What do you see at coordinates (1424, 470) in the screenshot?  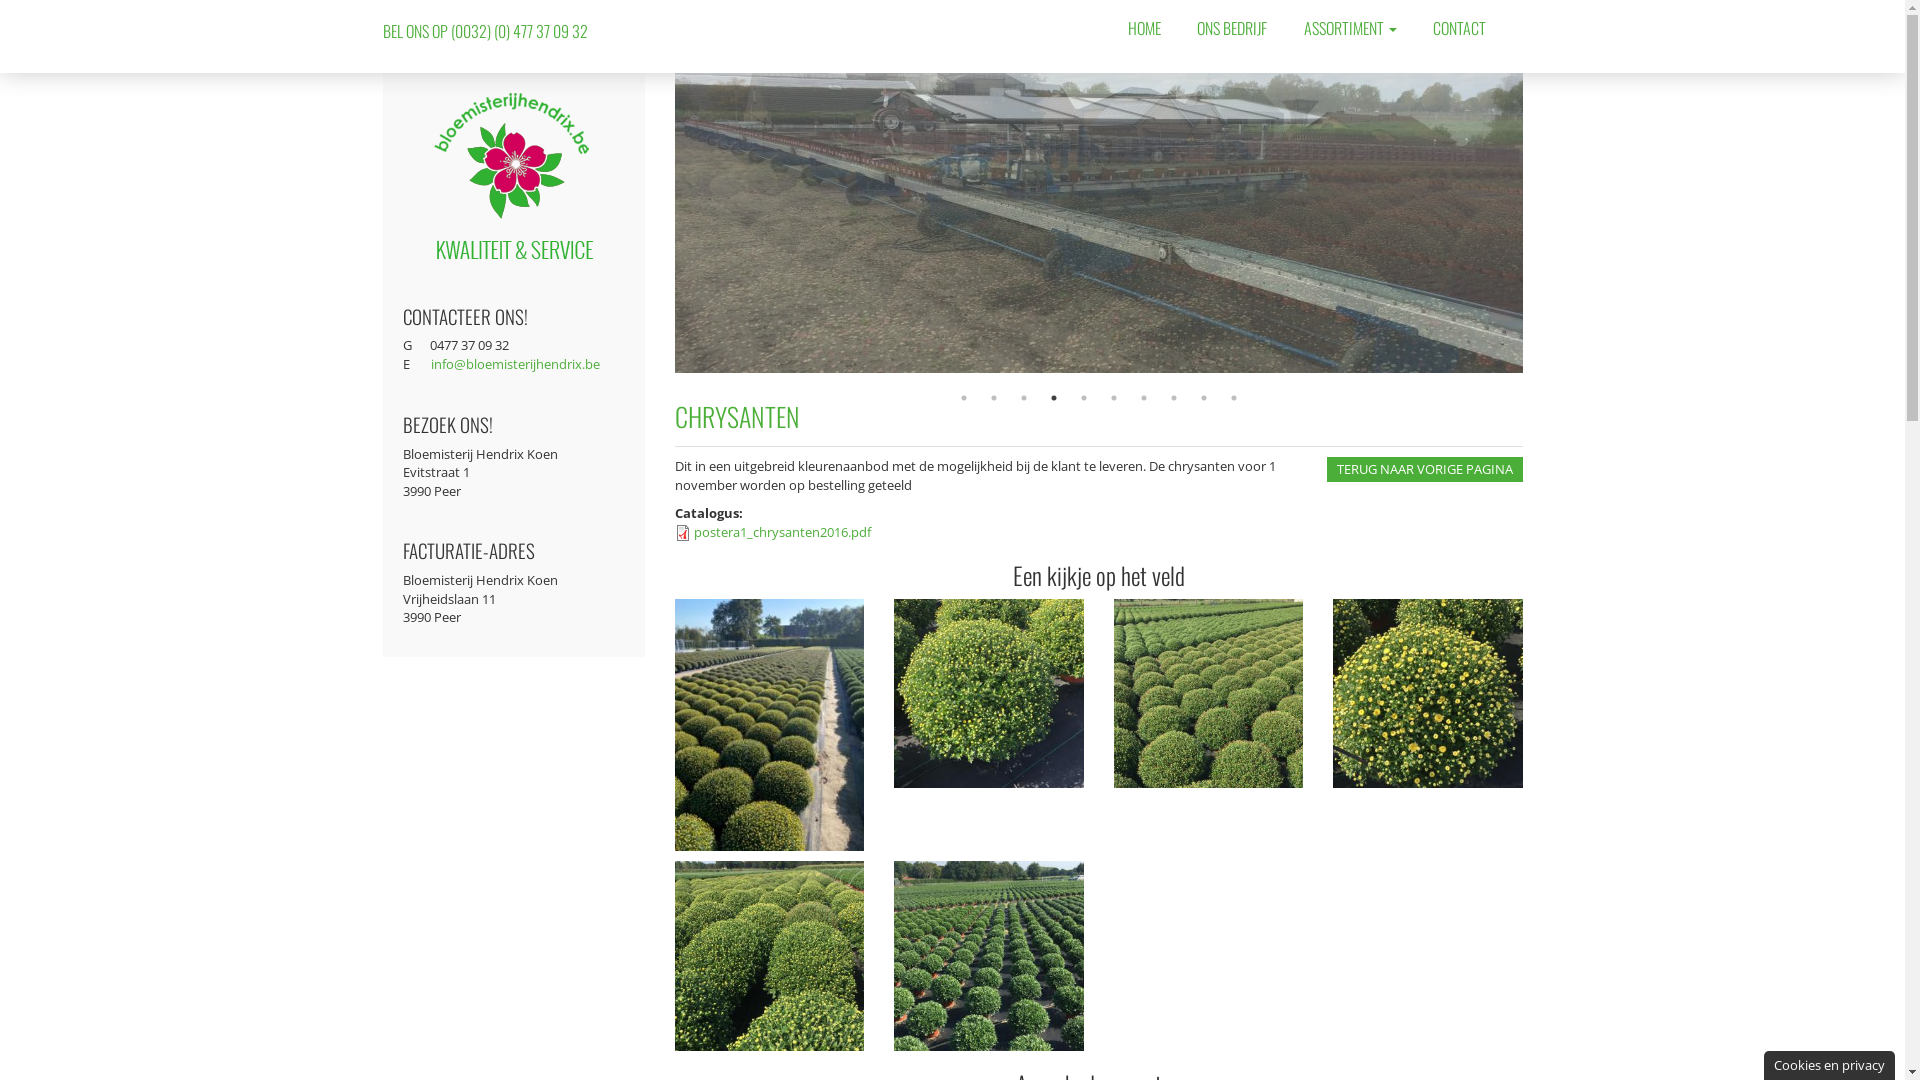 I see `TERUG NAAR VORIGE PAGINA` at bounding box center [1424, 470].